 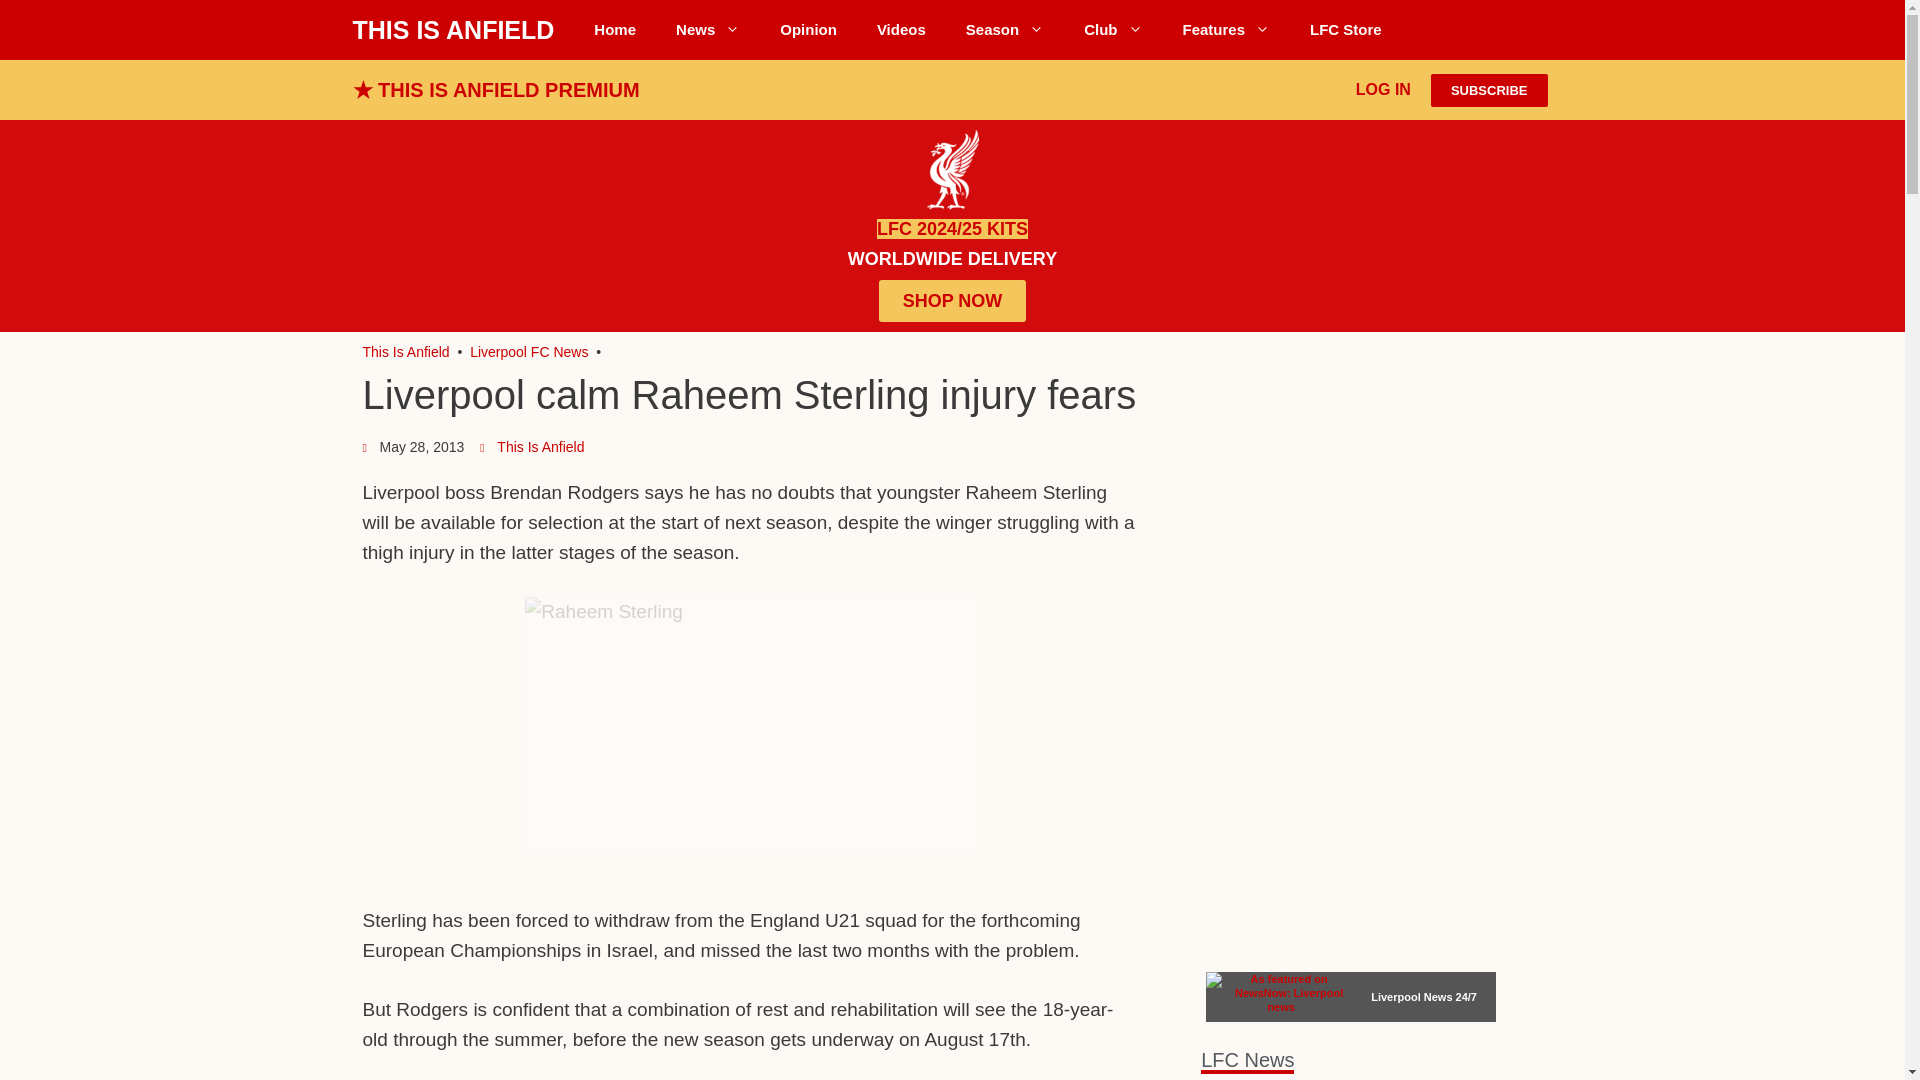 What do you see at coordinates (452, 30) in the screenshot?
I see `THIS IS ANFIELD` at bounding box center [452, 30].